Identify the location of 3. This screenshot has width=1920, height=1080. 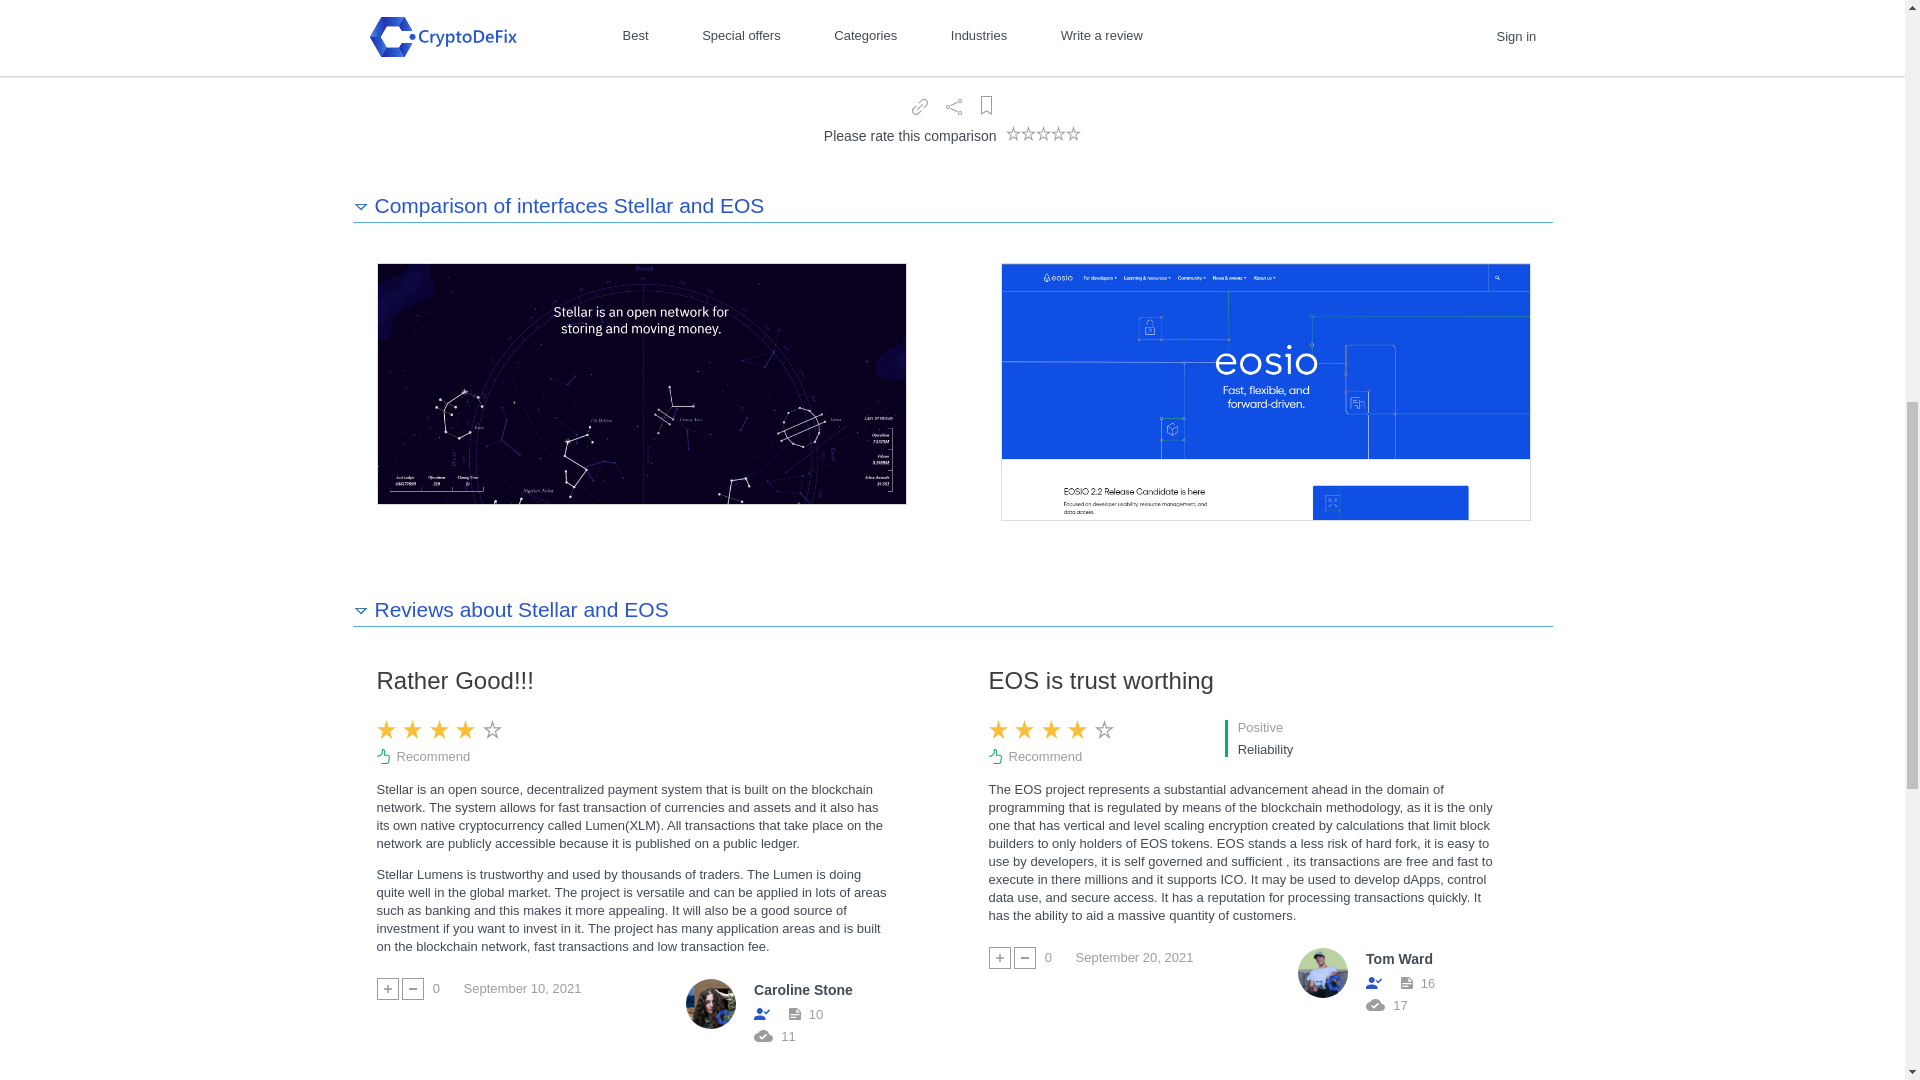
(1017, 84).